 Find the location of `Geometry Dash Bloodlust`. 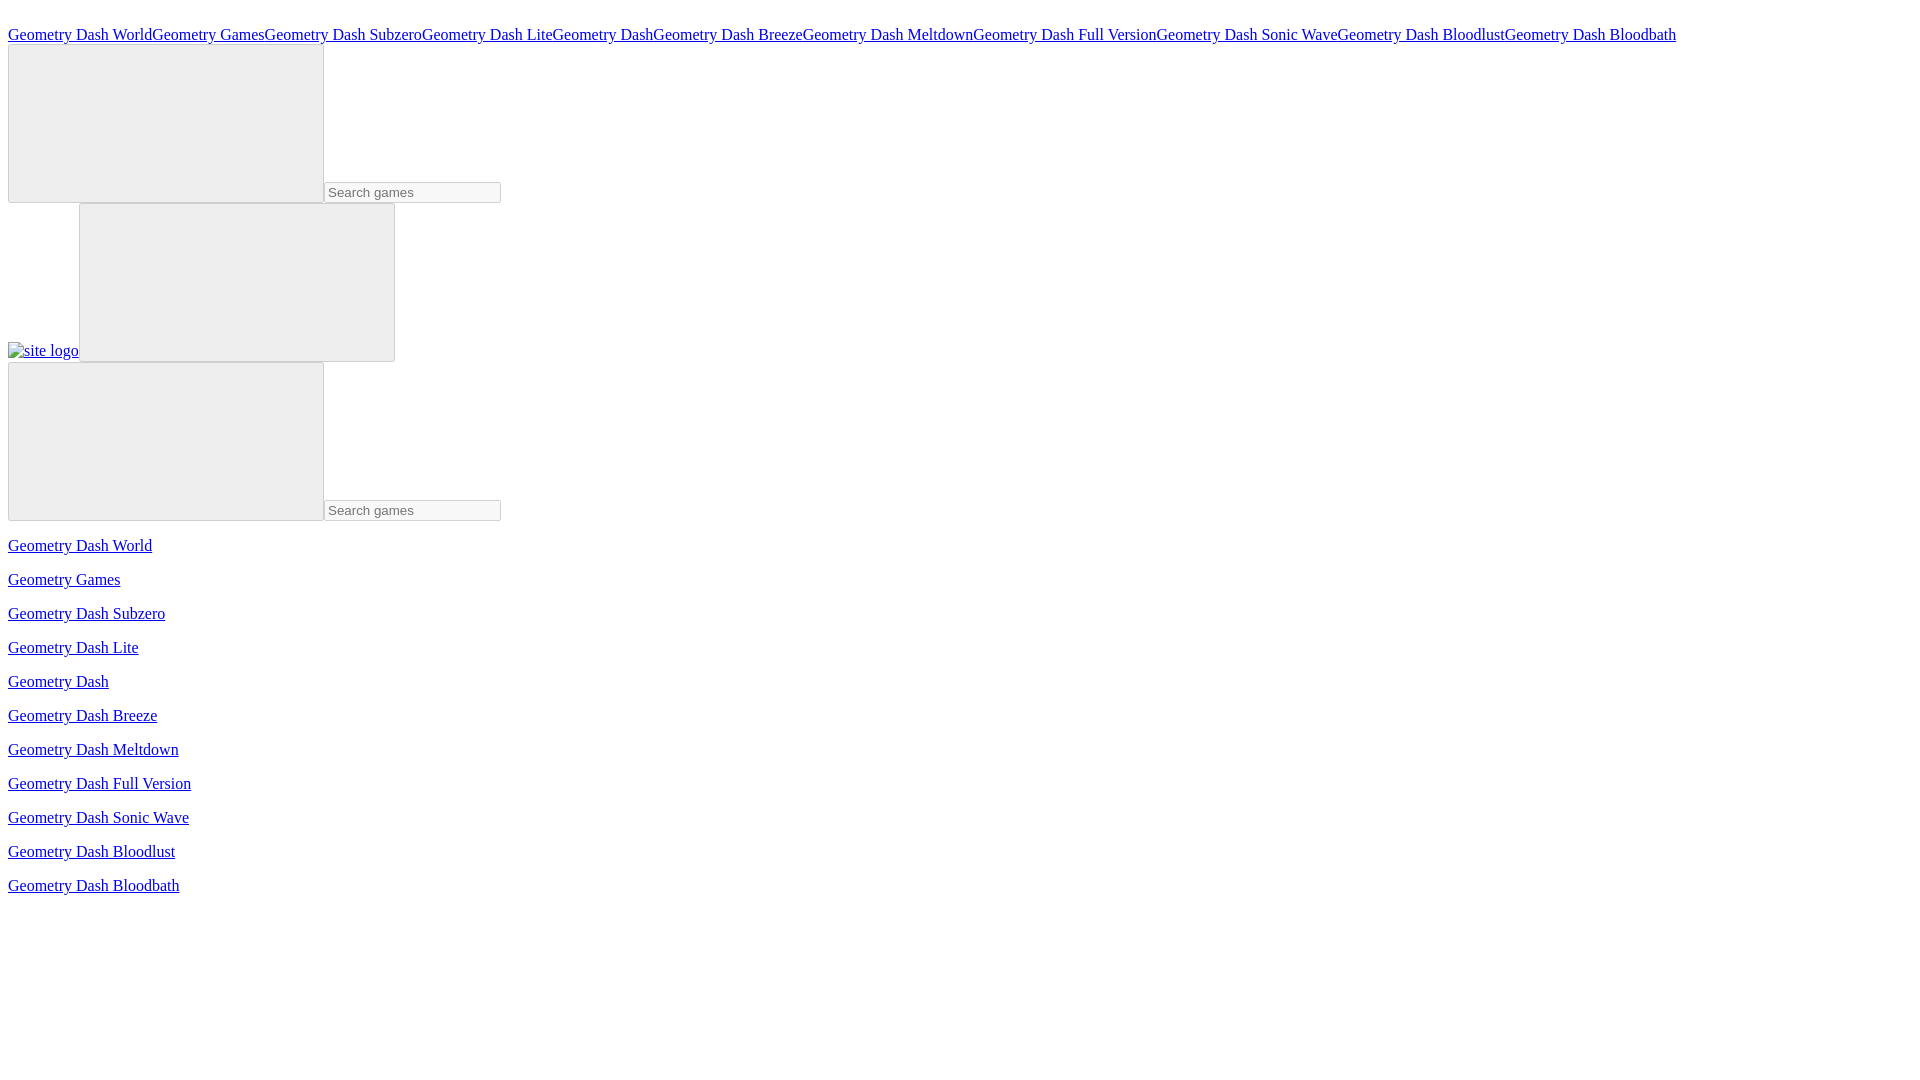

Geometry Dash Bloodlust is located at coordinates (1422, 34).